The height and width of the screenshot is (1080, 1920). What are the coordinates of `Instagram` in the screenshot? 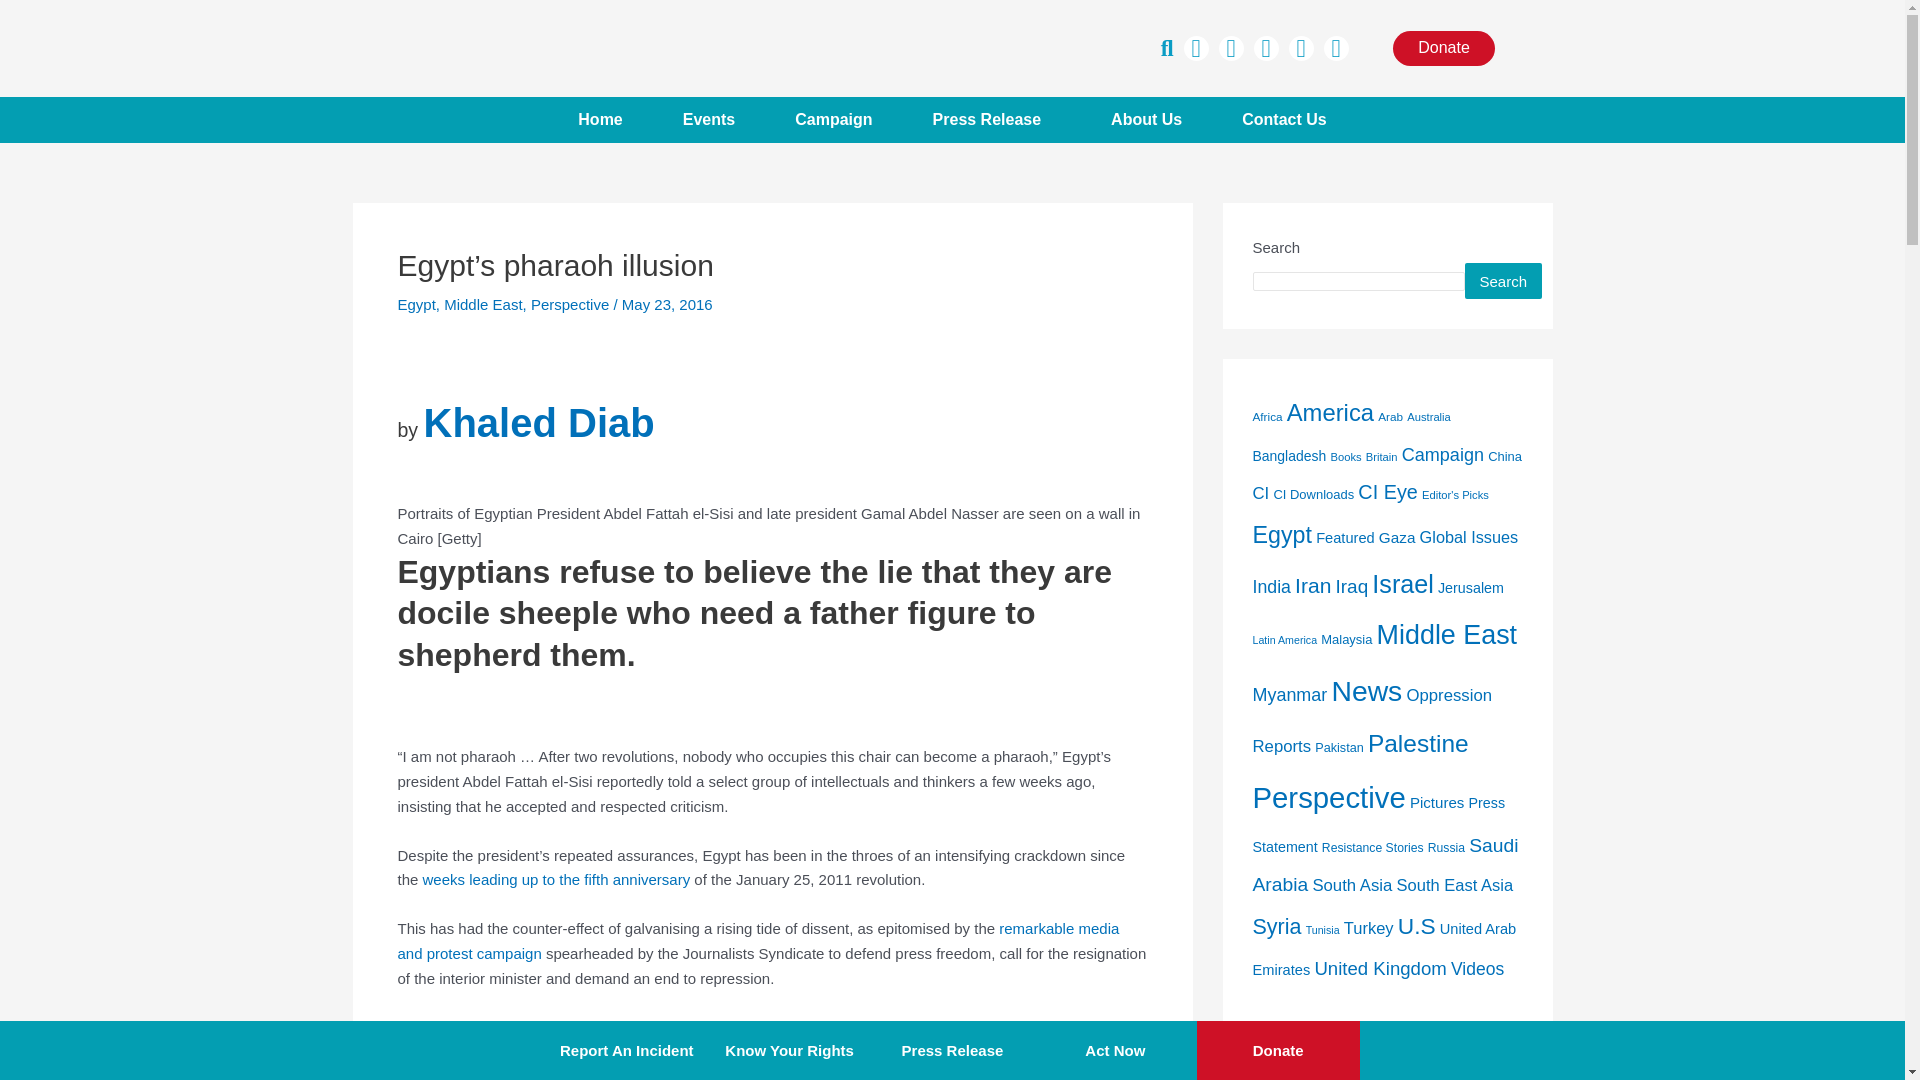 It's located at (1266, 48).